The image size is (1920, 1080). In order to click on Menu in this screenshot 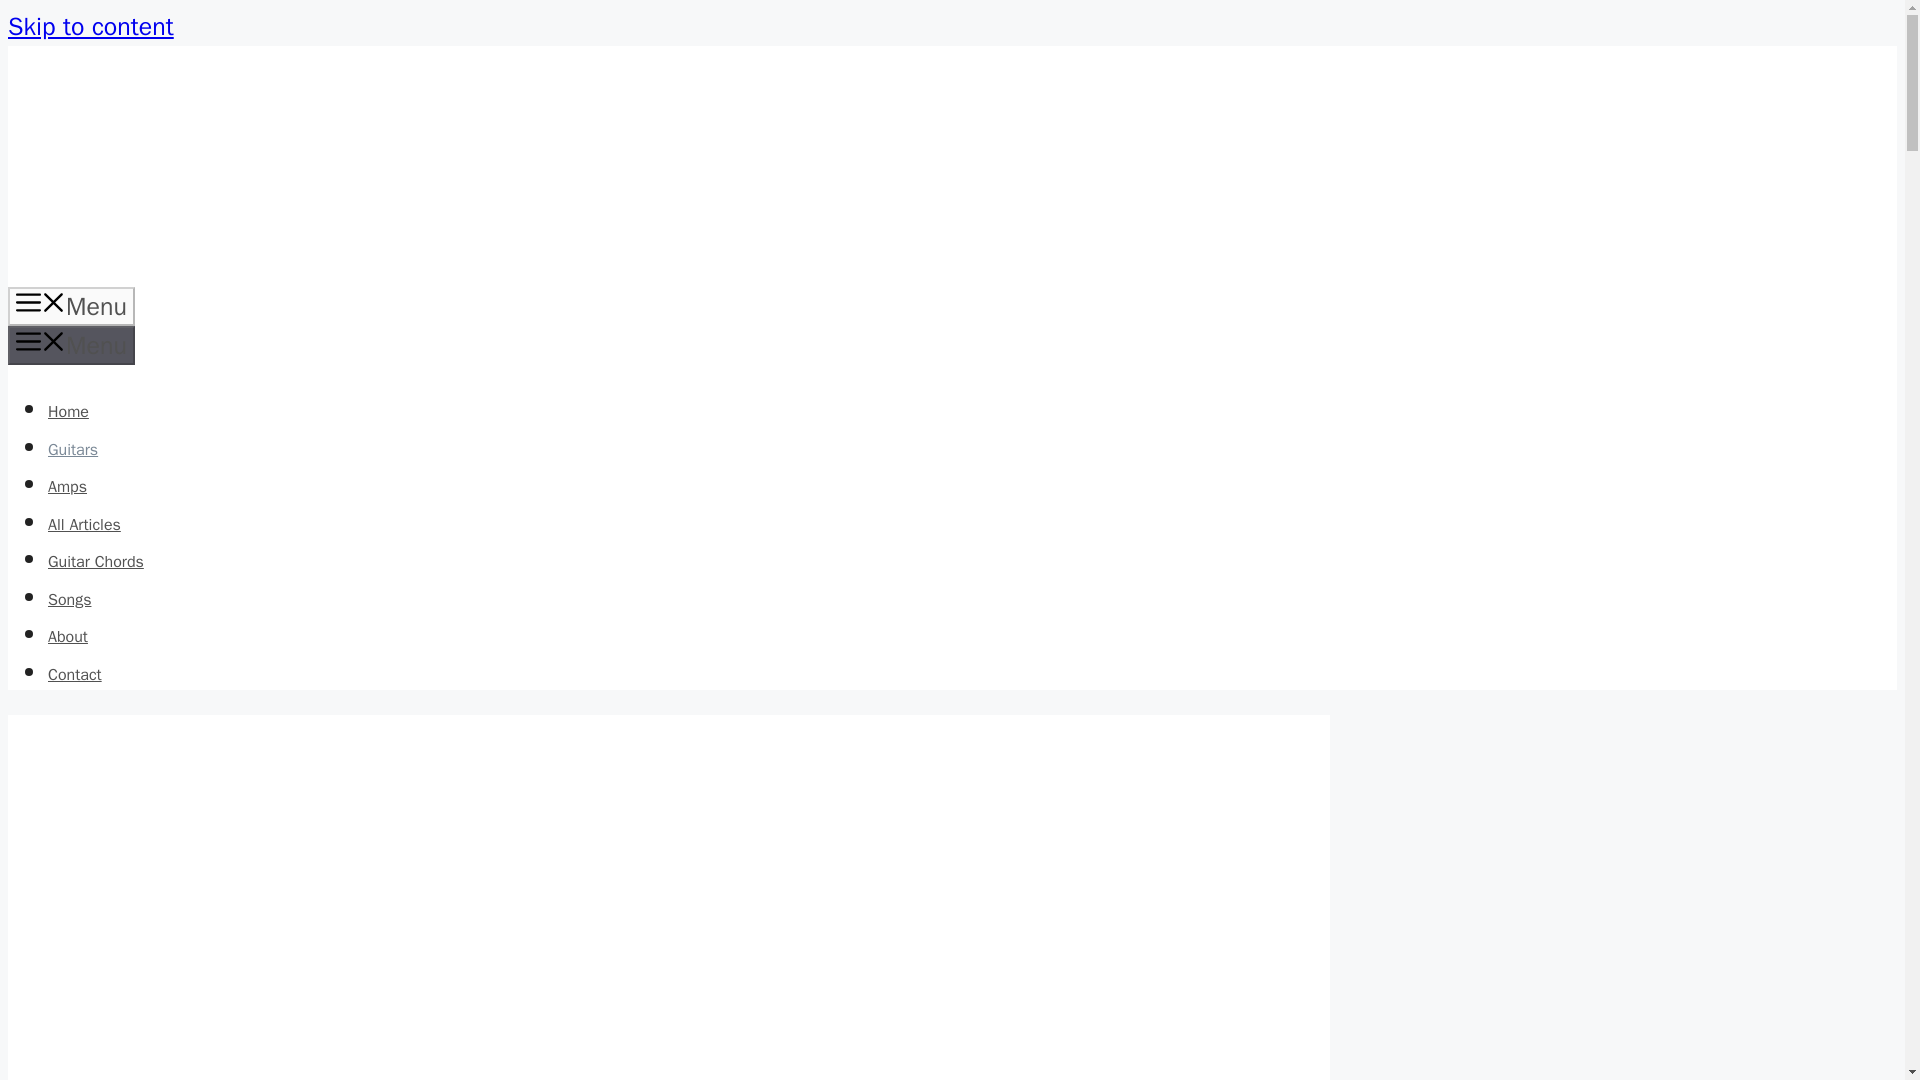, I will do `click(70, 346)`.